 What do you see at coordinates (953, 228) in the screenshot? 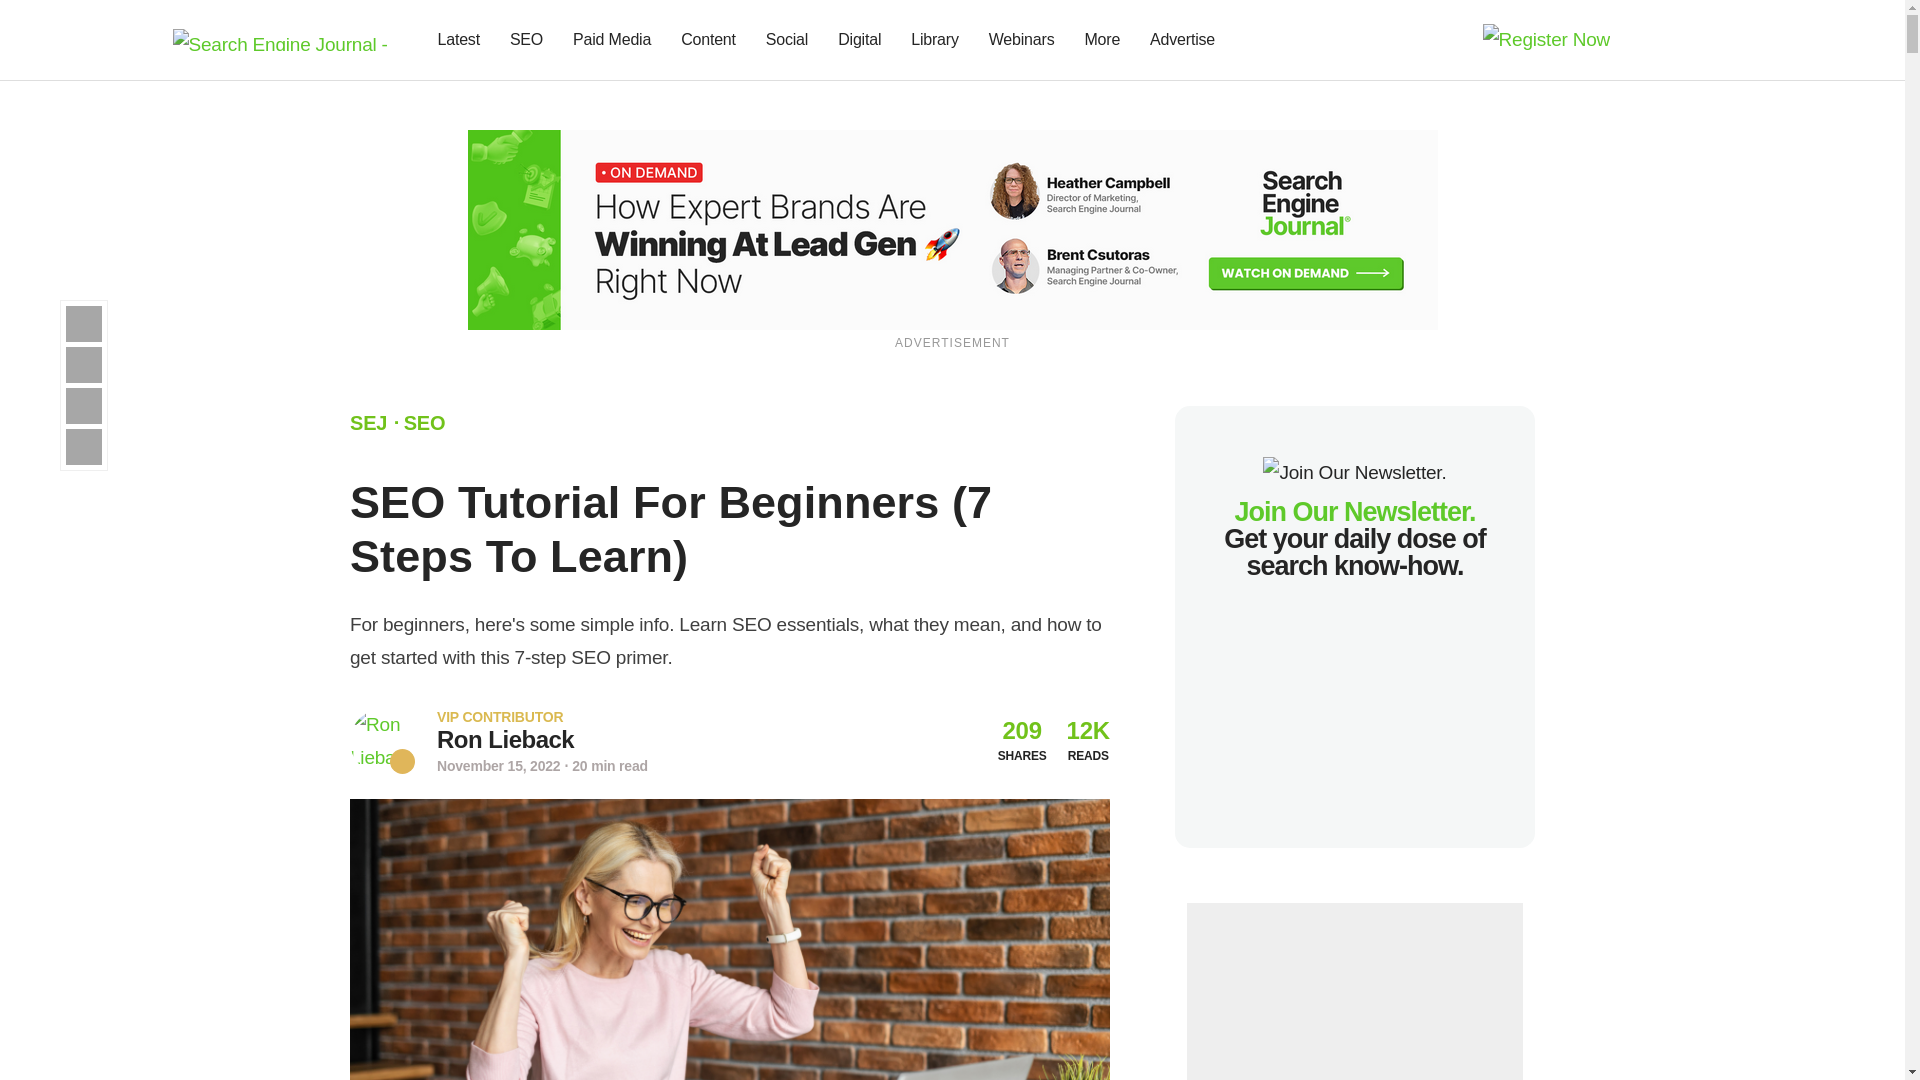
I see `Register Now` at bounding box center [953, 228].